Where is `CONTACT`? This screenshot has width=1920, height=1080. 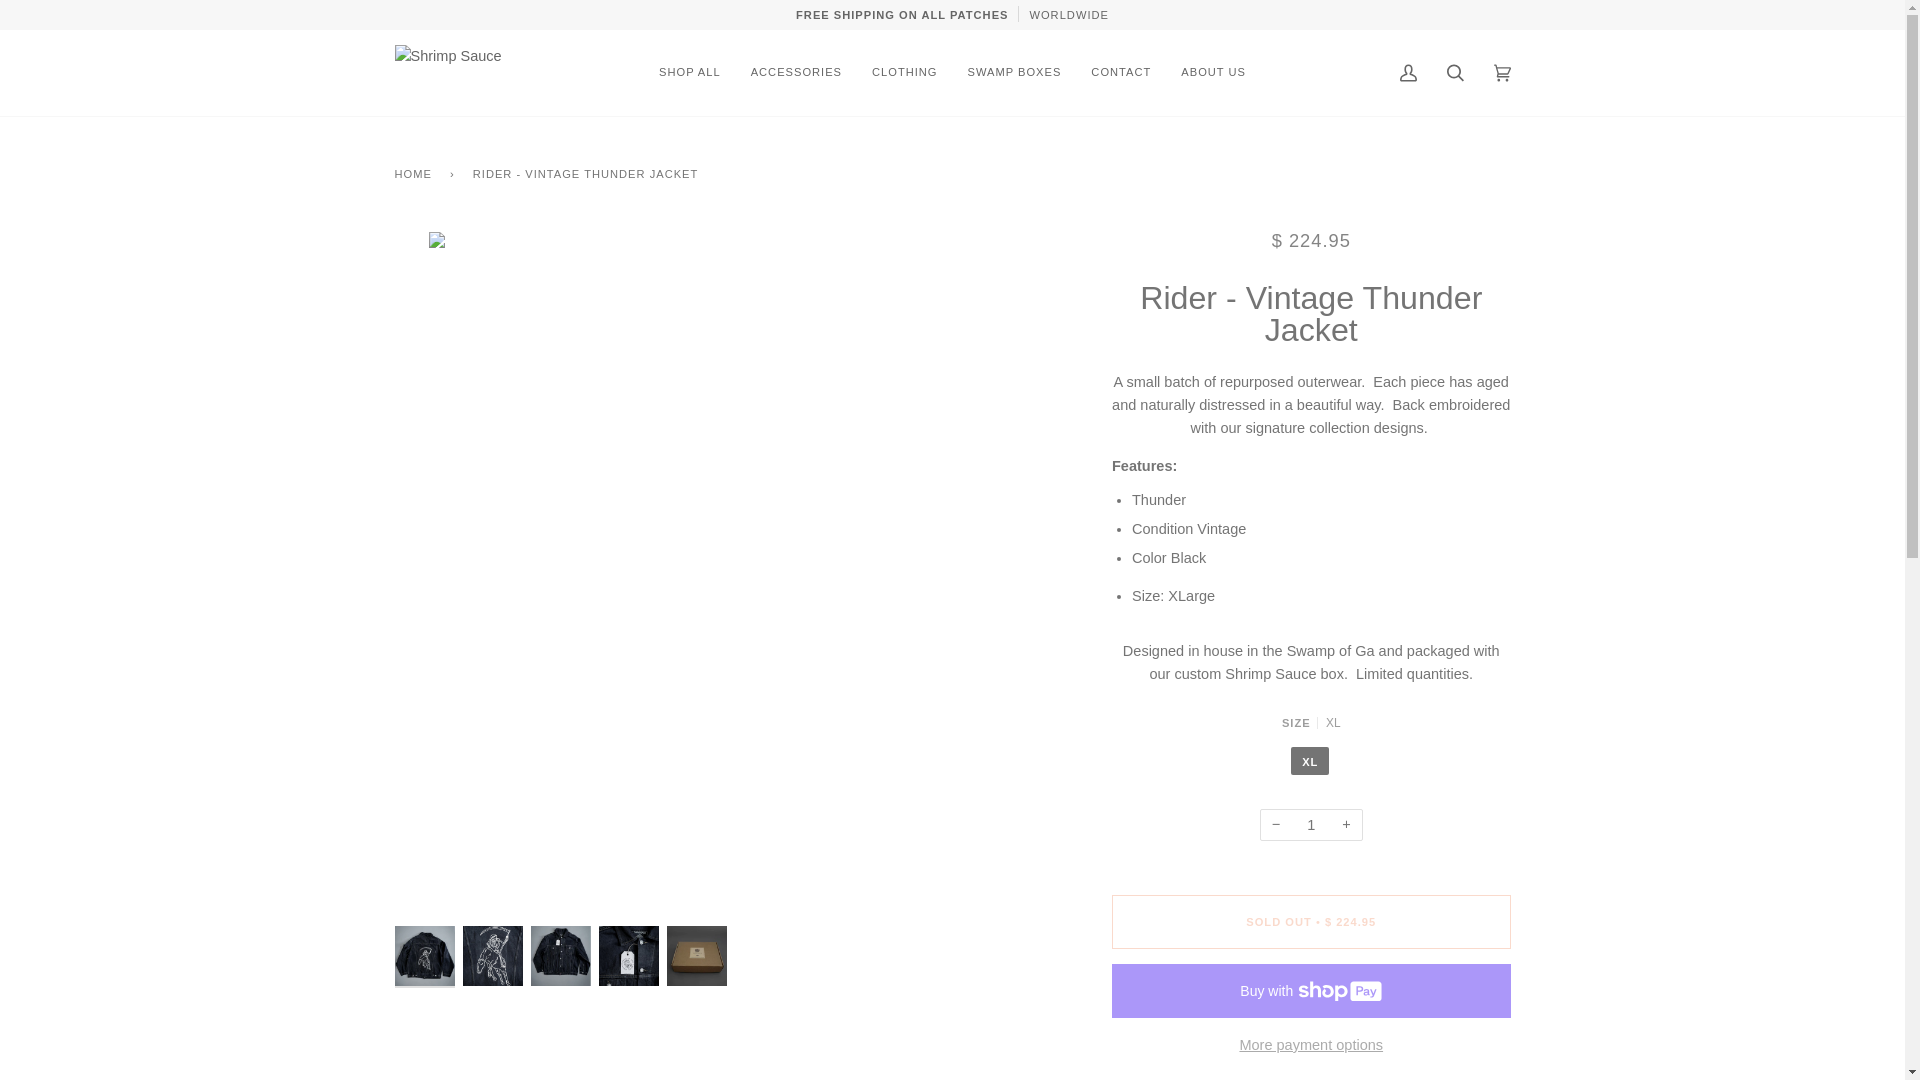 CONTACT is located at coordinates (1120, 72).